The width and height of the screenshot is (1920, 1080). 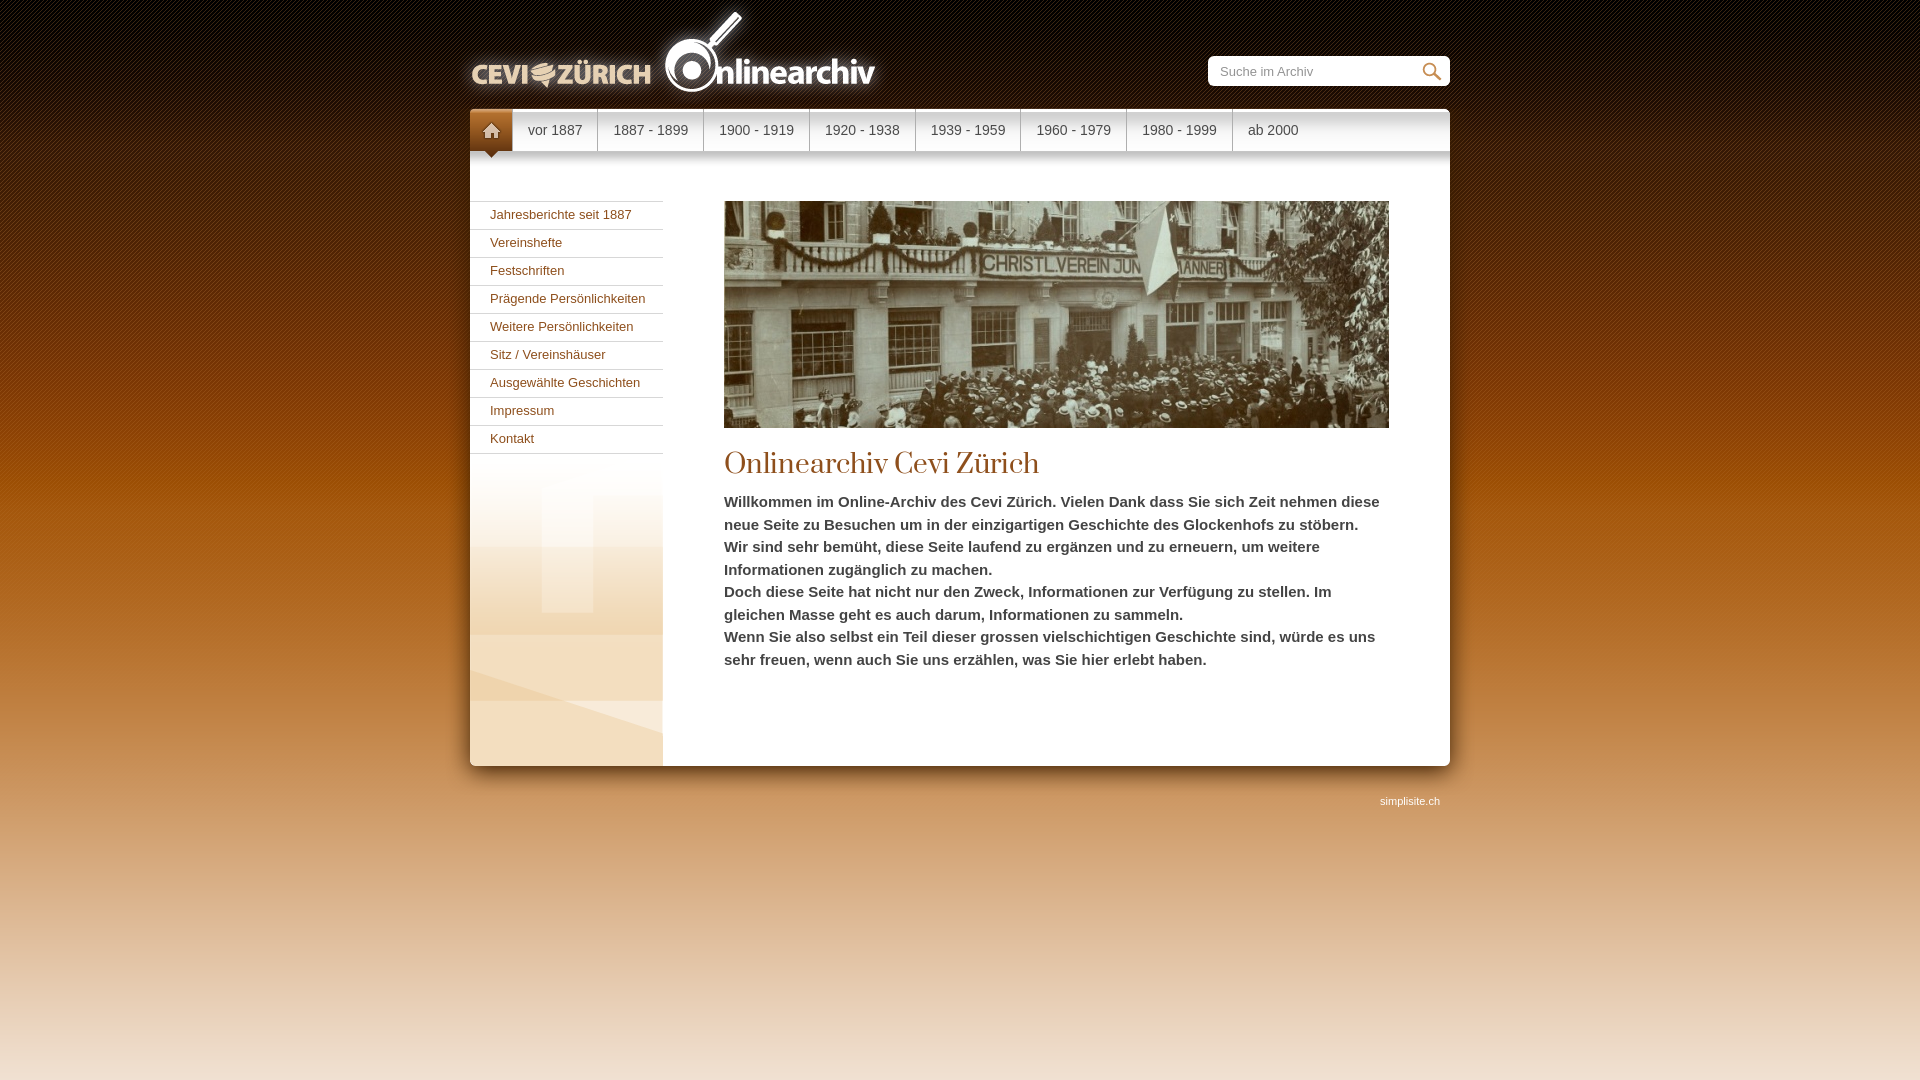 I want to click on 1939 - 1959, so click(x=968, y=130).